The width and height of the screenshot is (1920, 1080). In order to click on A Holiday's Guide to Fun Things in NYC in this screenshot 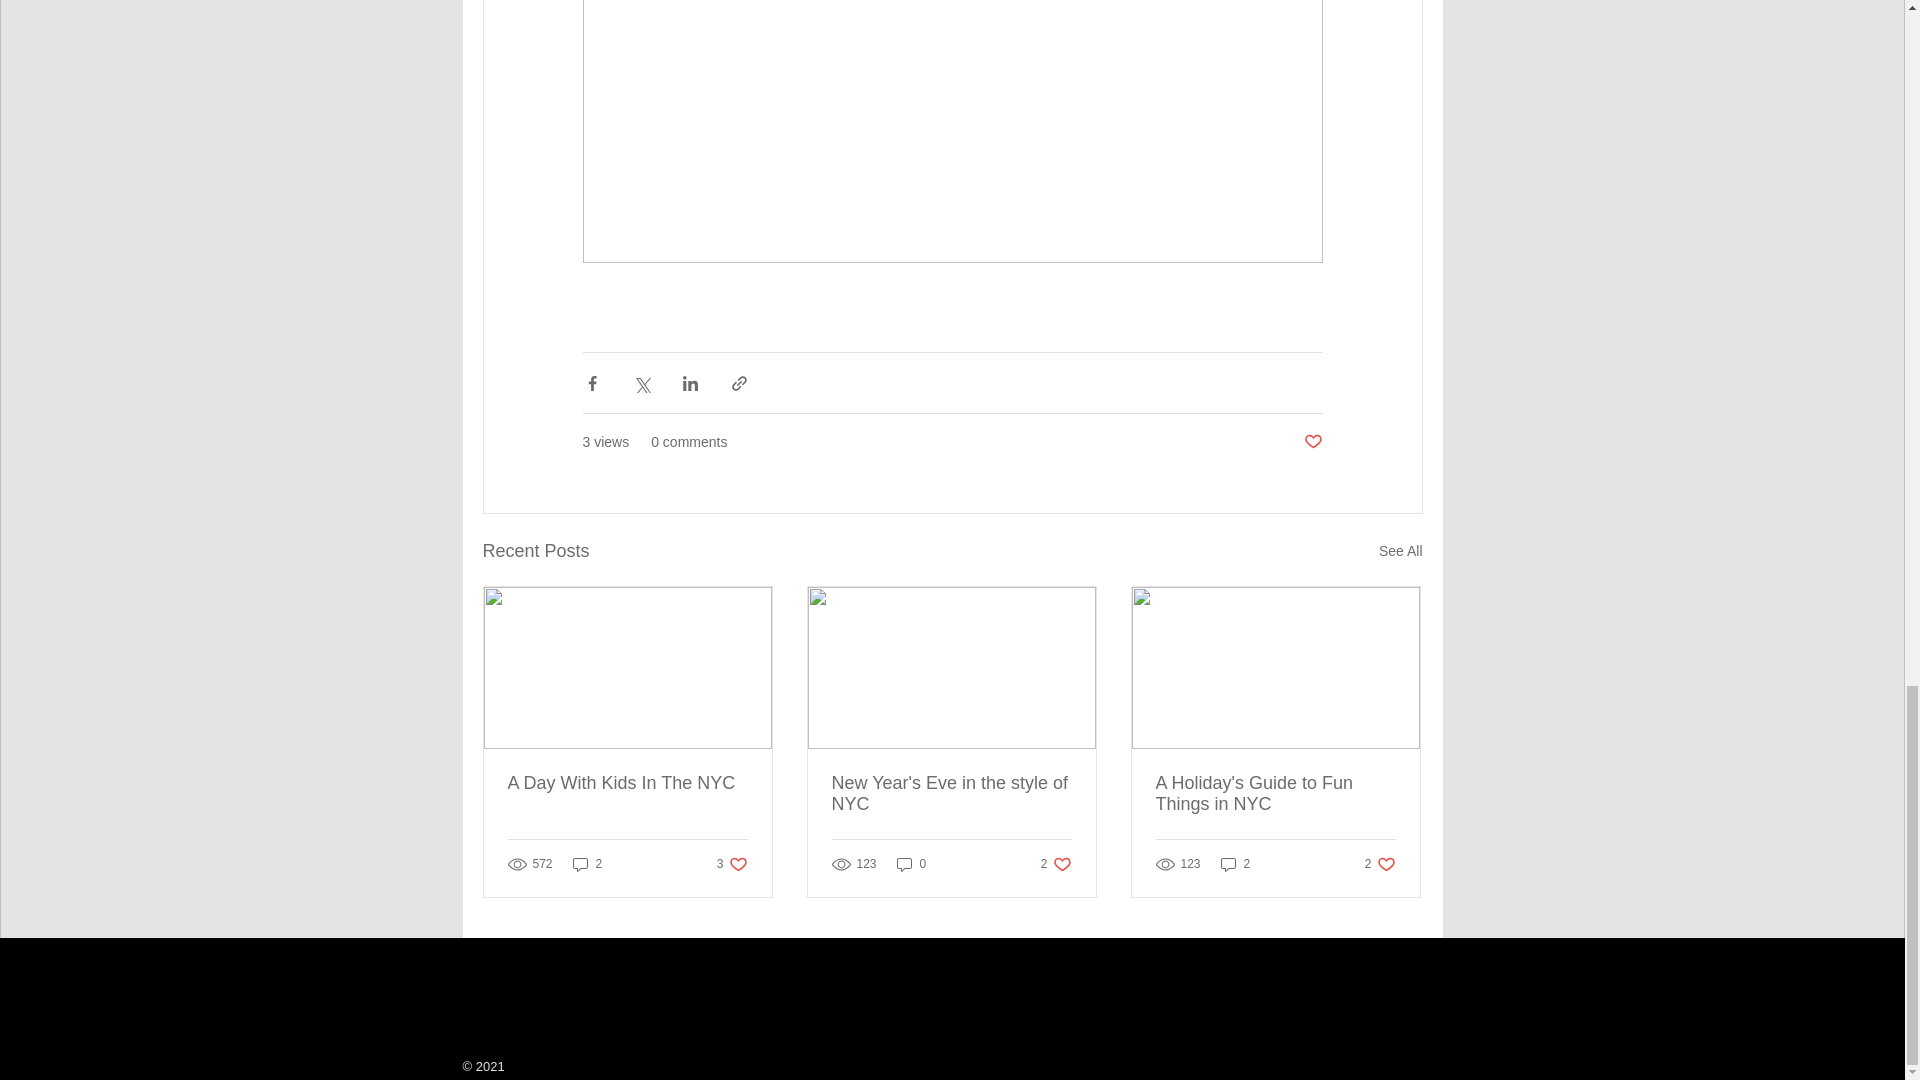, I will do `click(1275, 794)`.